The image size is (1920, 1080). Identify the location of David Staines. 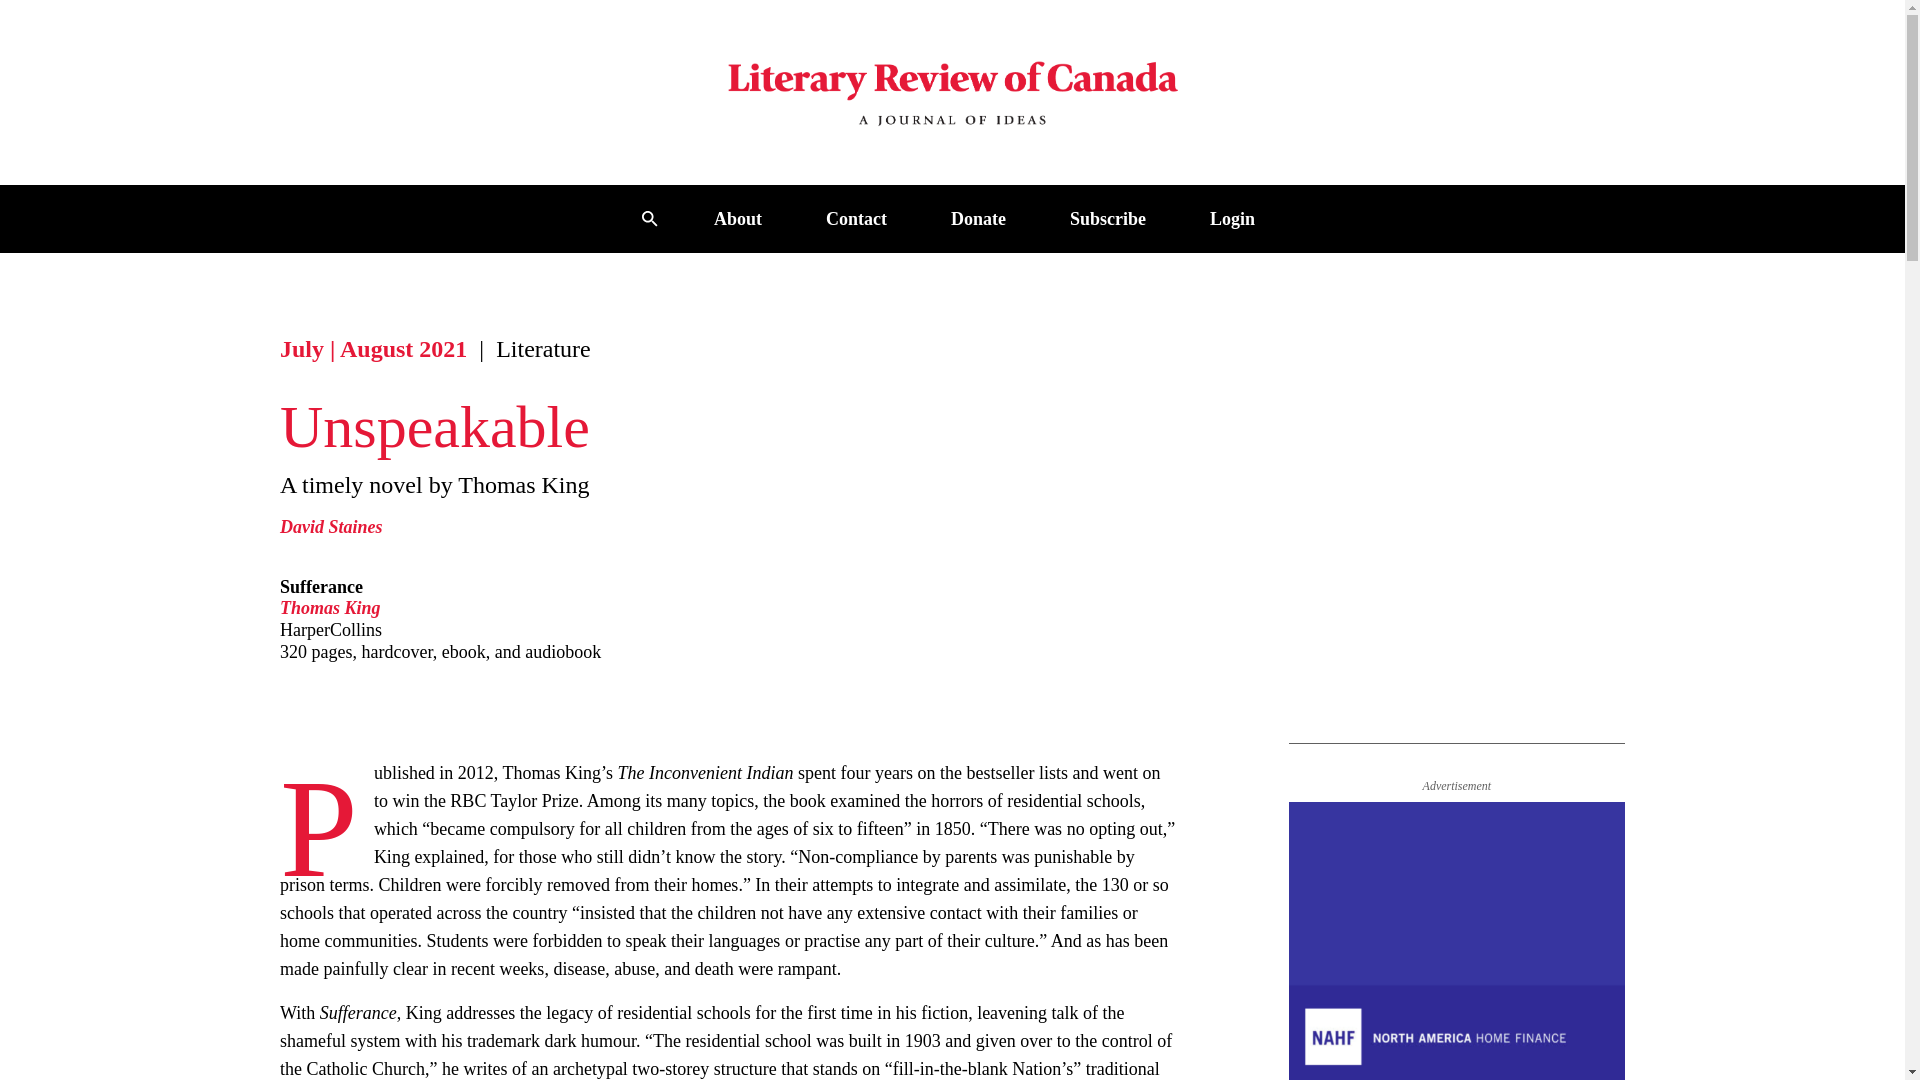
(331, 526).